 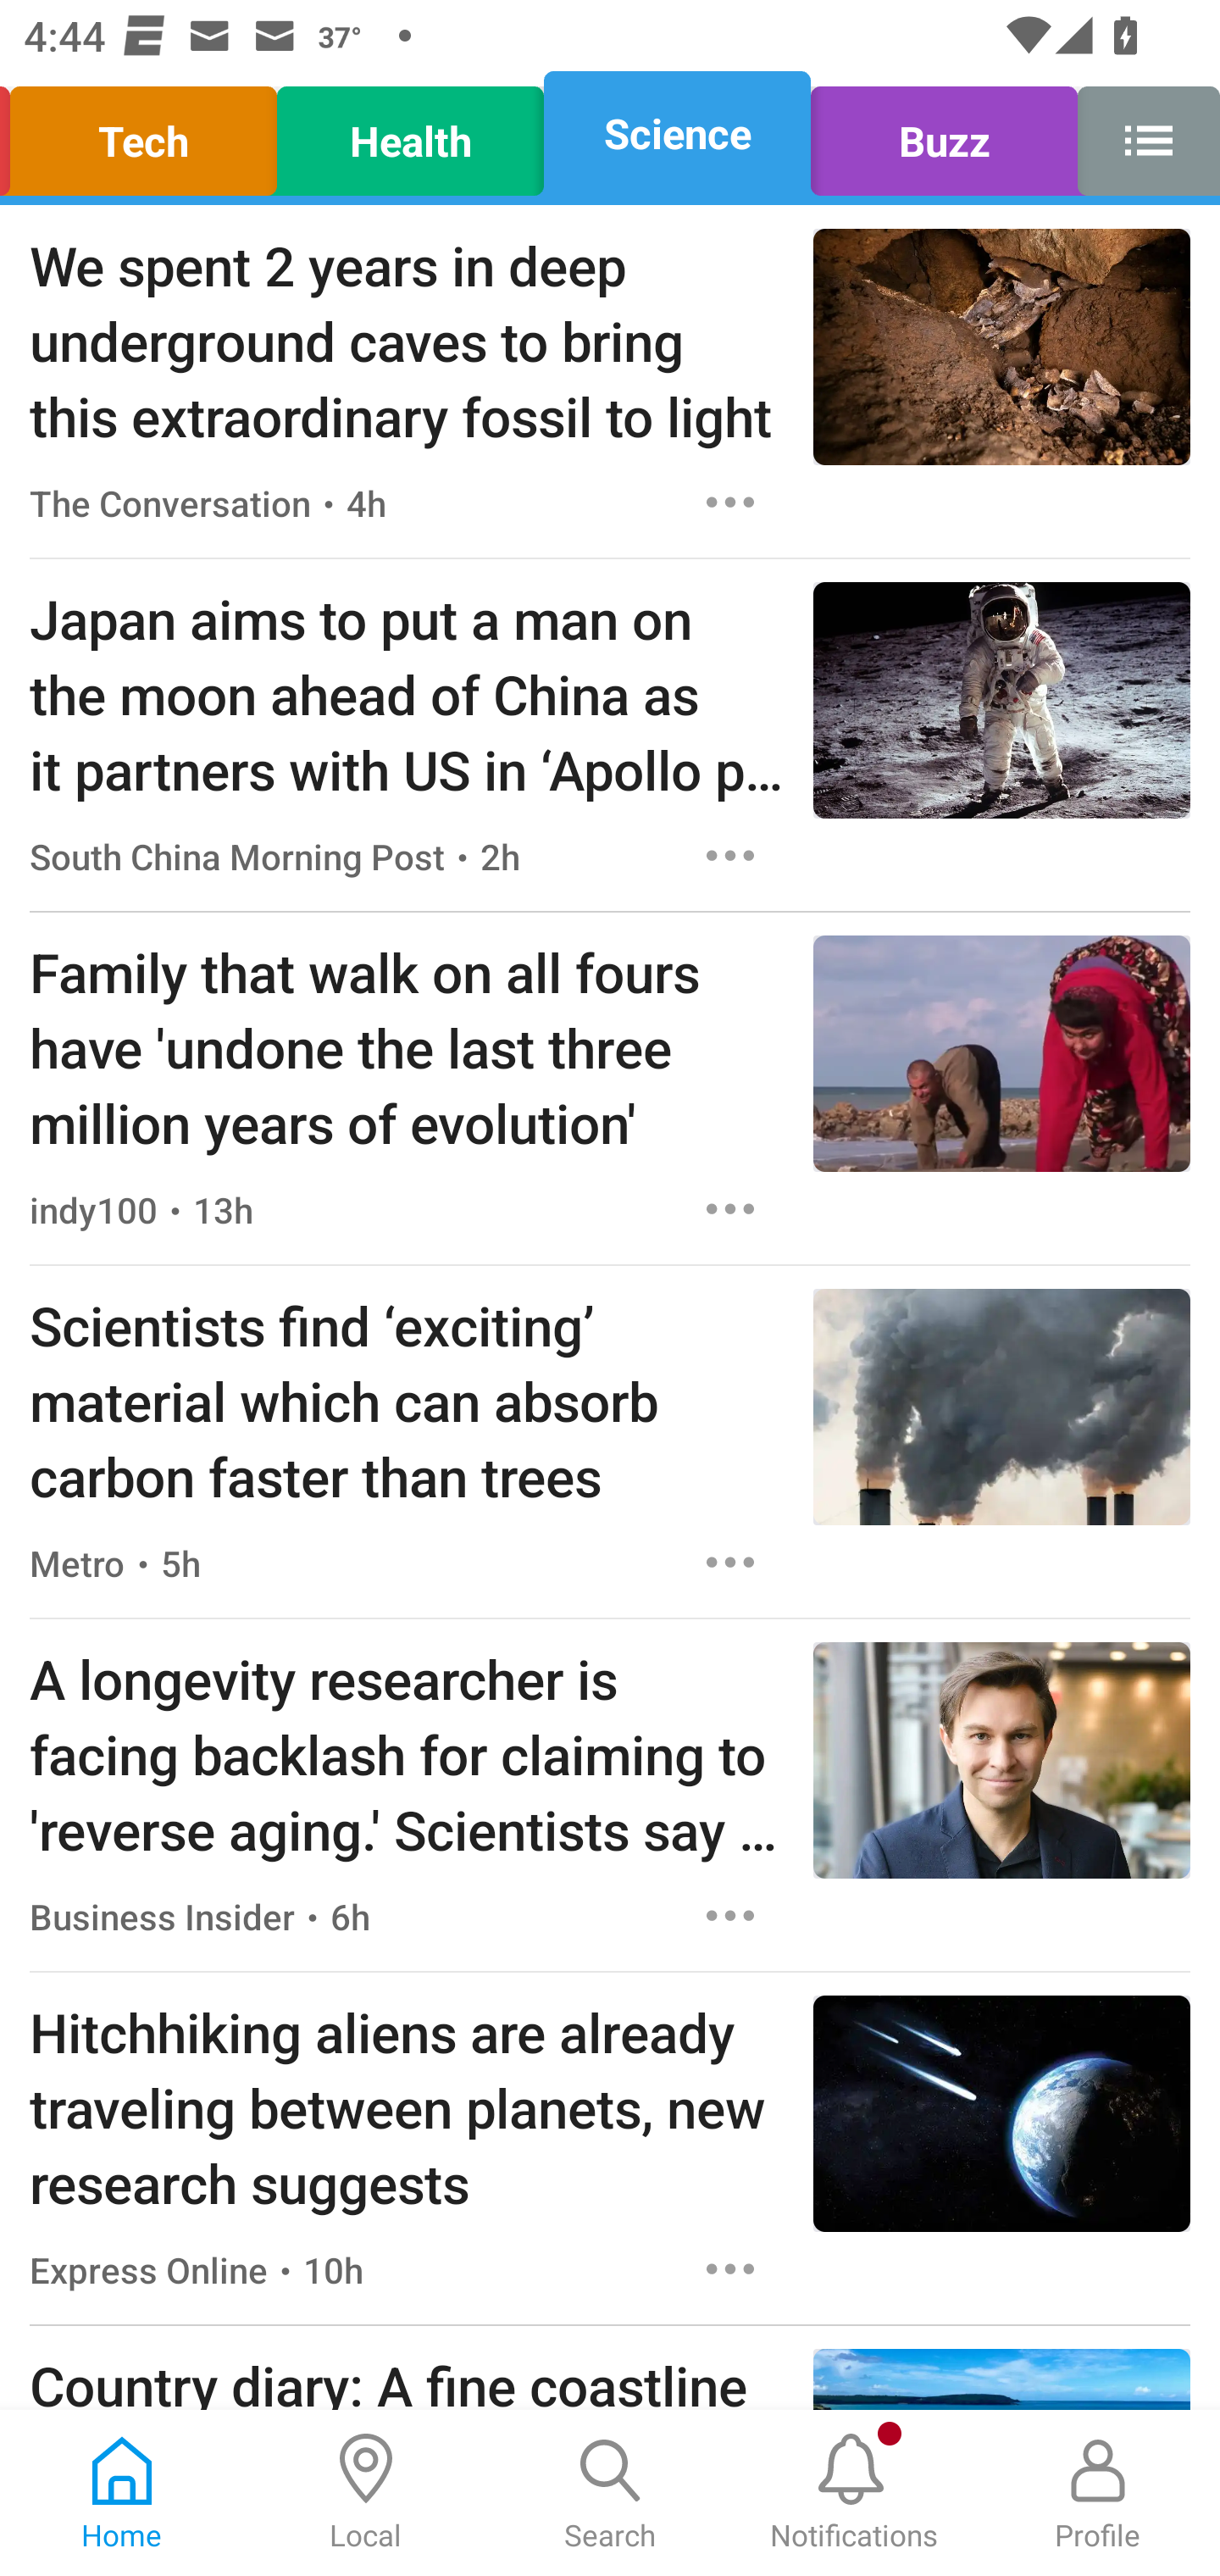 What do you see at coordinates (610, 2493) in the screenshot?
I see `Search` at bounding box center [610, 2493].